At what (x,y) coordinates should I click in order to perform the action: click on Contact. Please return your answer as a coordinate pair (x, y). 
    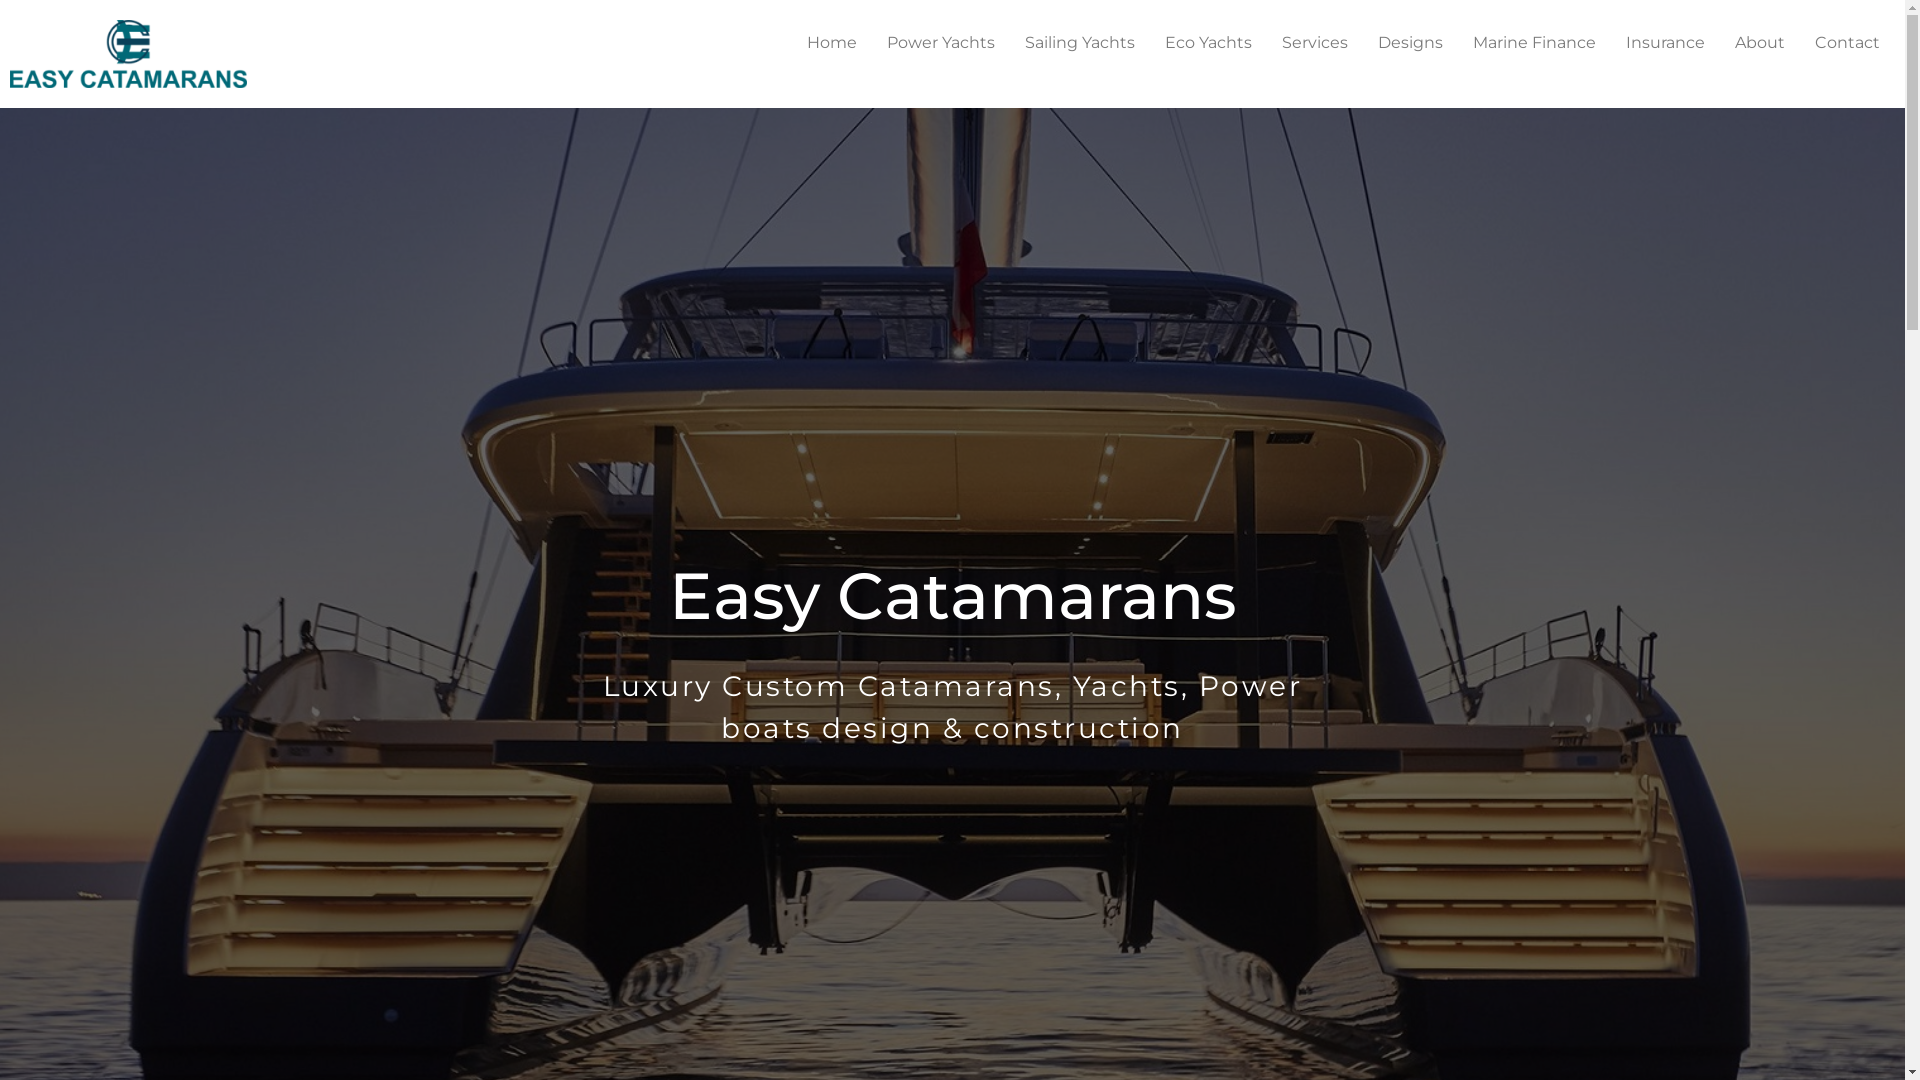
    Looking at the image, I should click on (1848, 43).